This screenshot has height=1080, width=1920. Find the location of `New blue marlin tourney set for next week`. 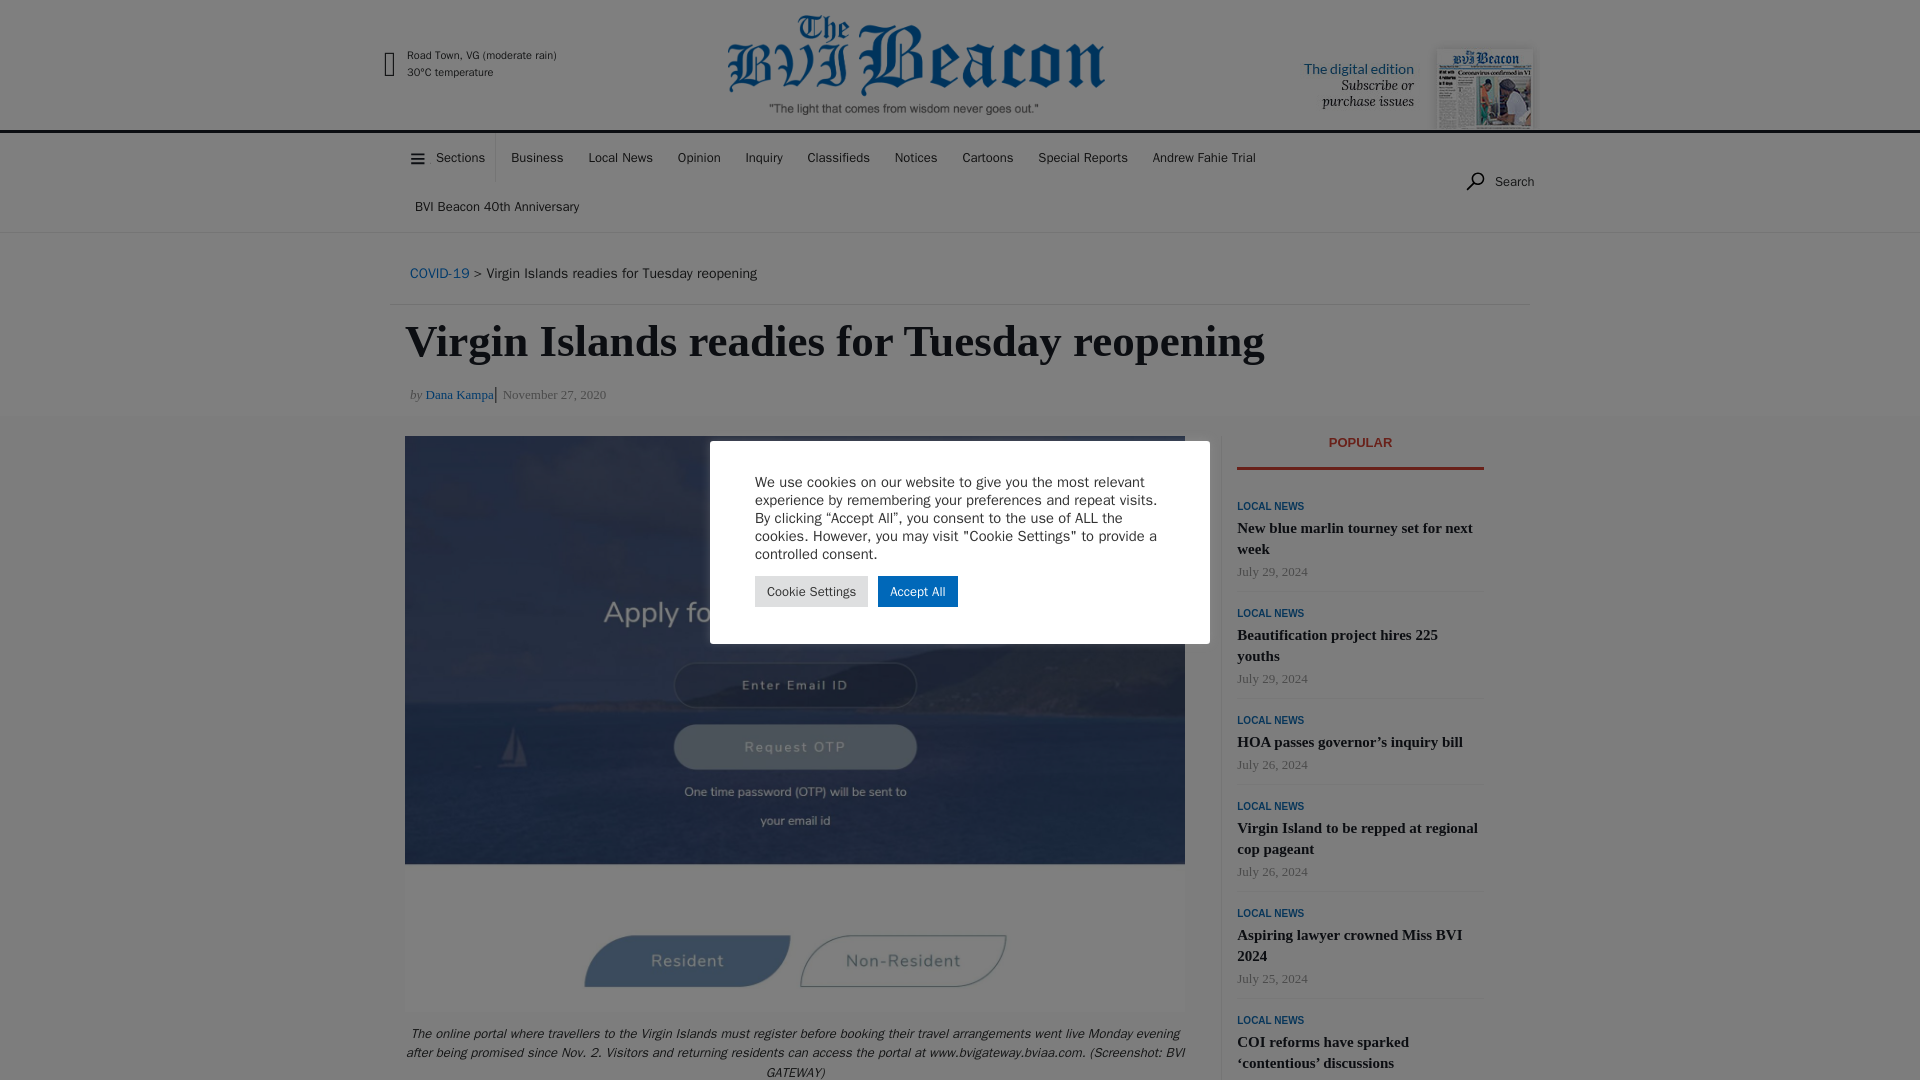

New blue marlin tourney set for next week is located at coordinates (1354, 538).